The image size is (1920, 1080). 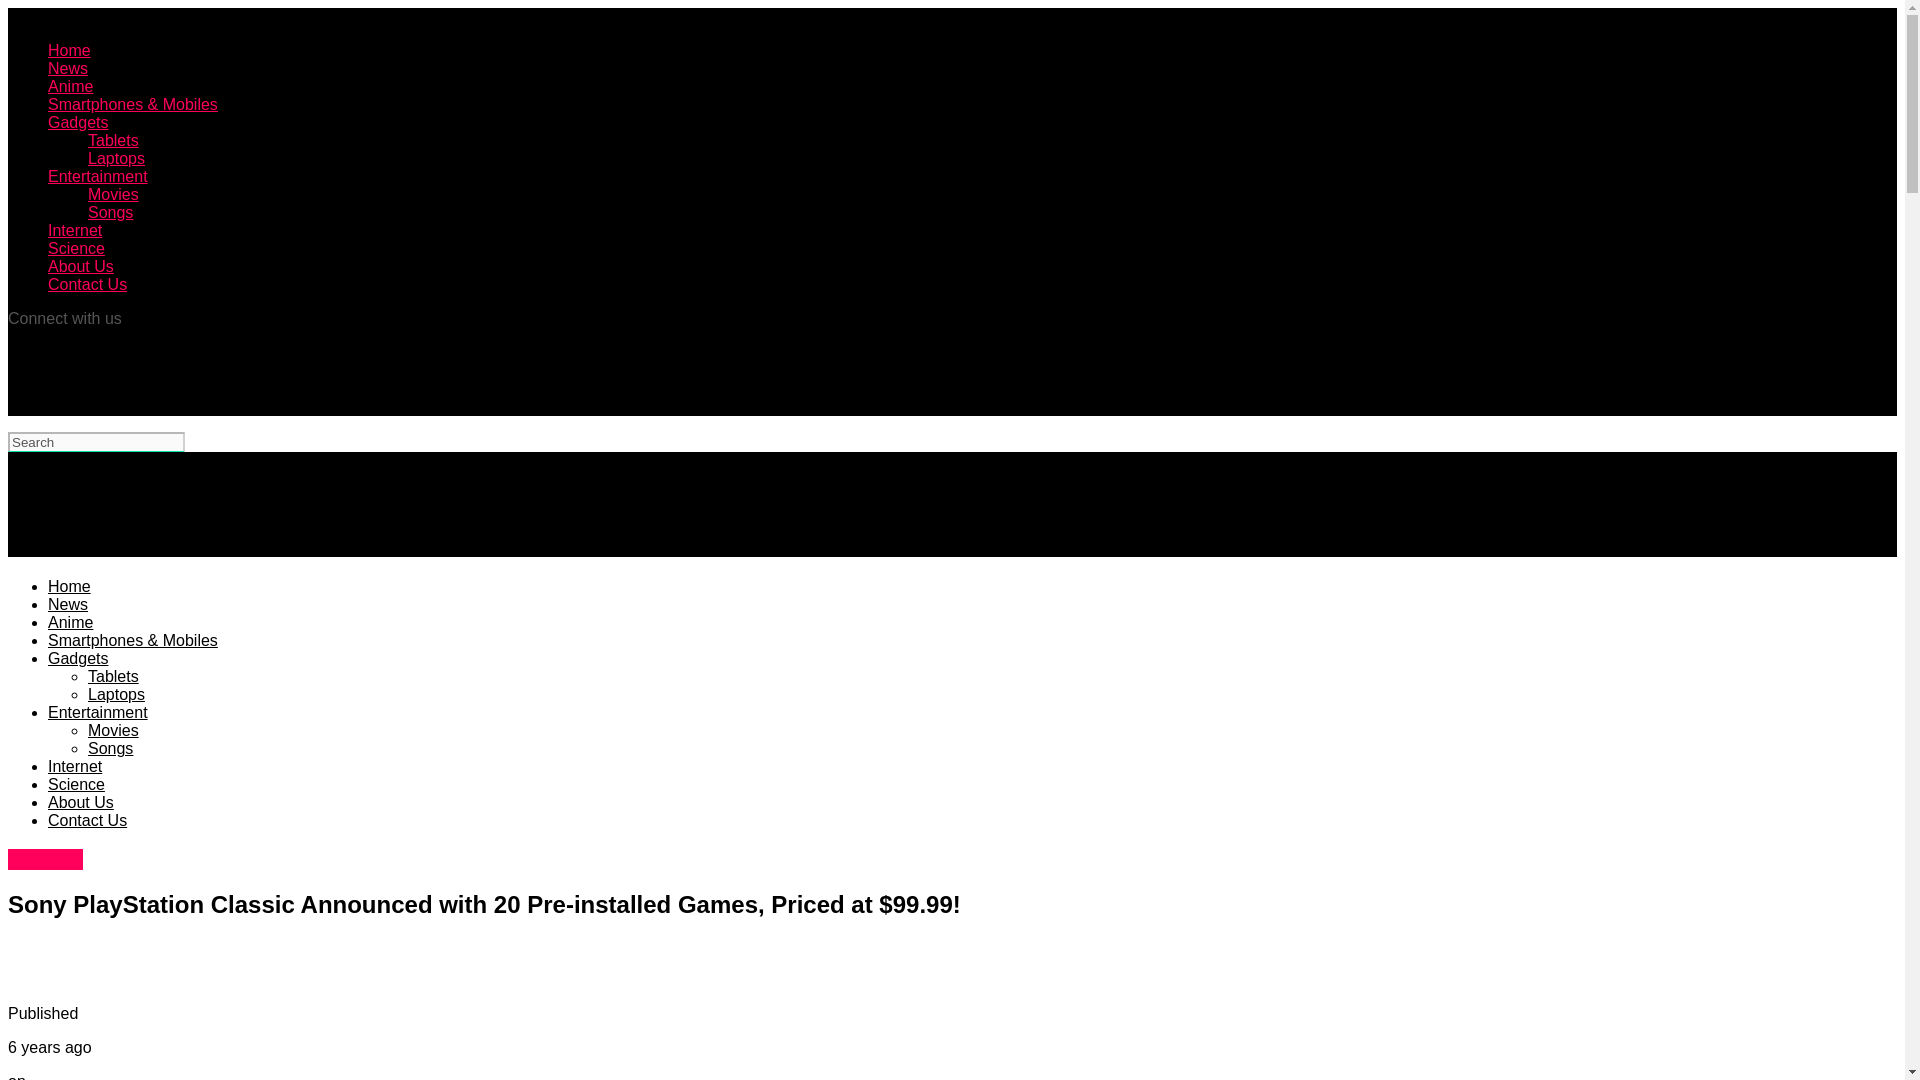 What do you see at coordinates (76, 248) in the screenshot?
I see `Science` at bounding box center [76, 248].